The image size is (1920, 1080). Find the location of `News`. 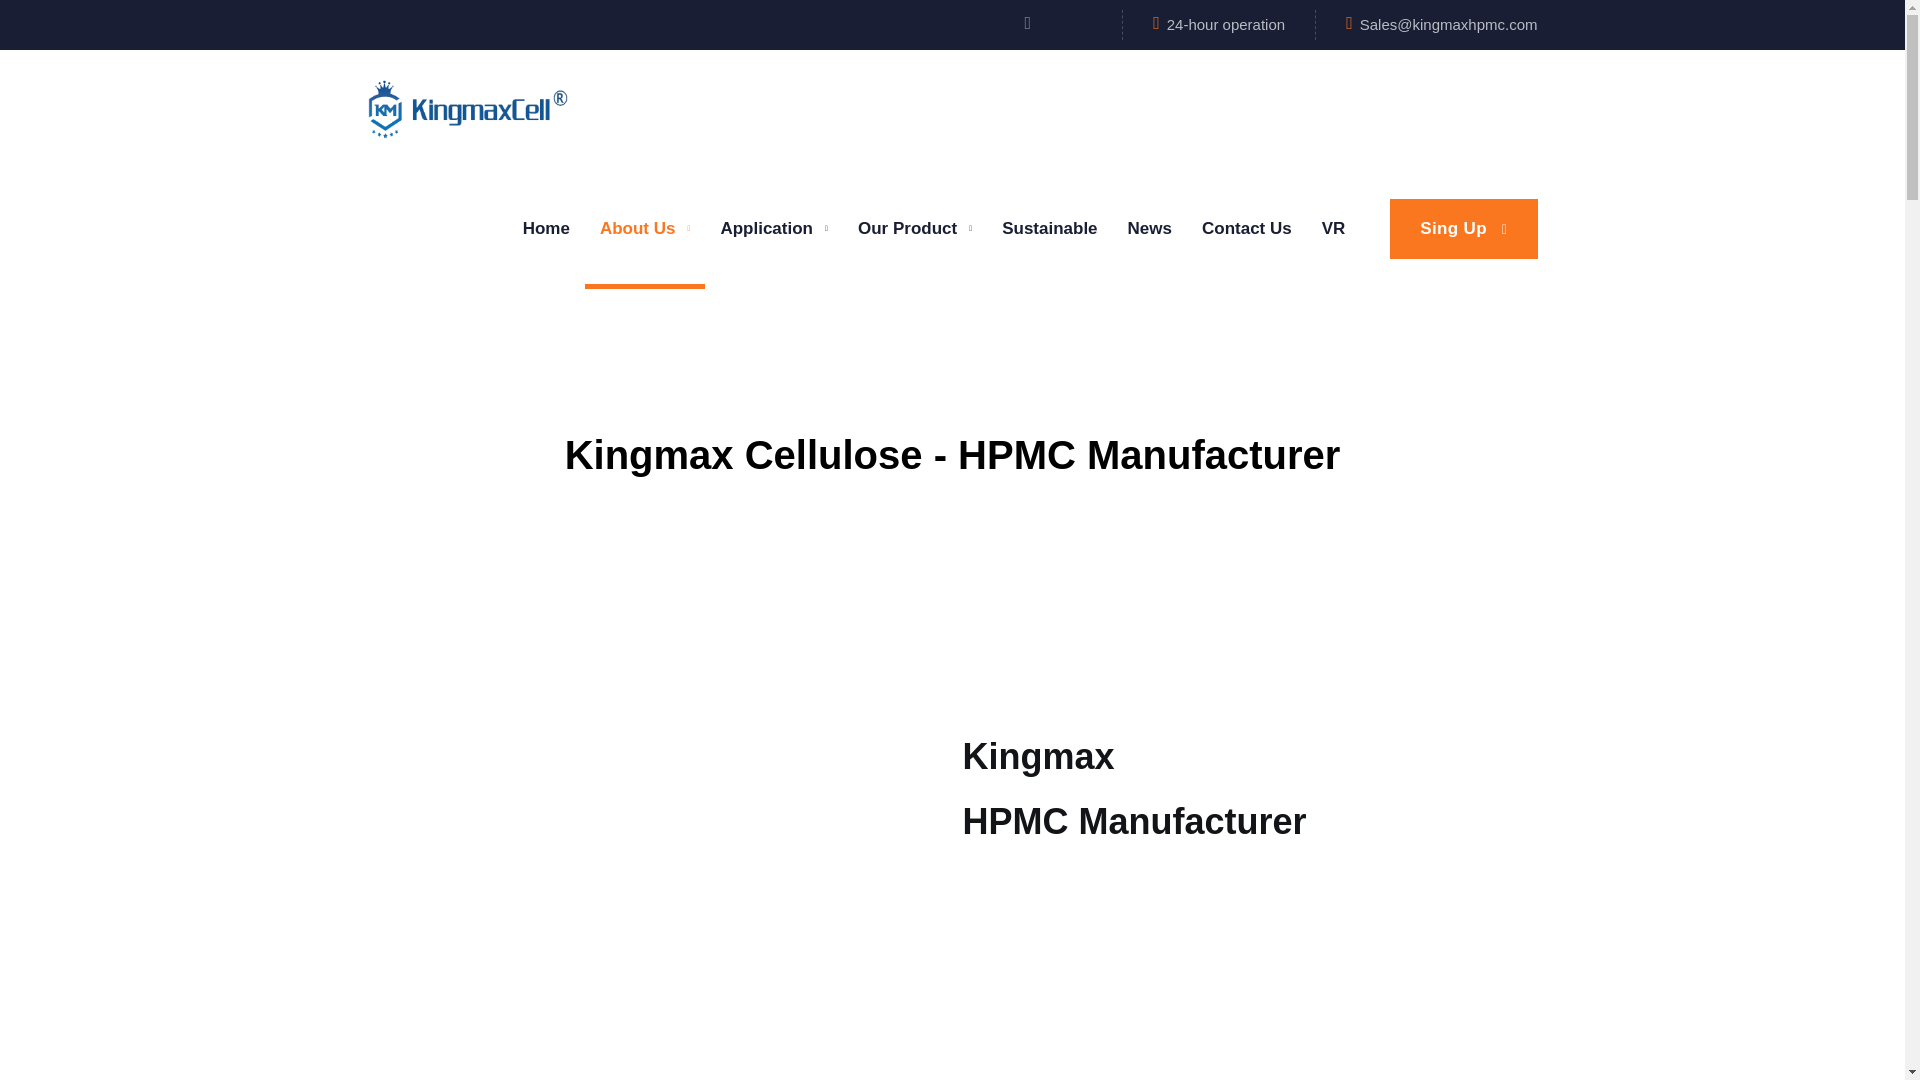

News is located at coordinates (1150, 228).